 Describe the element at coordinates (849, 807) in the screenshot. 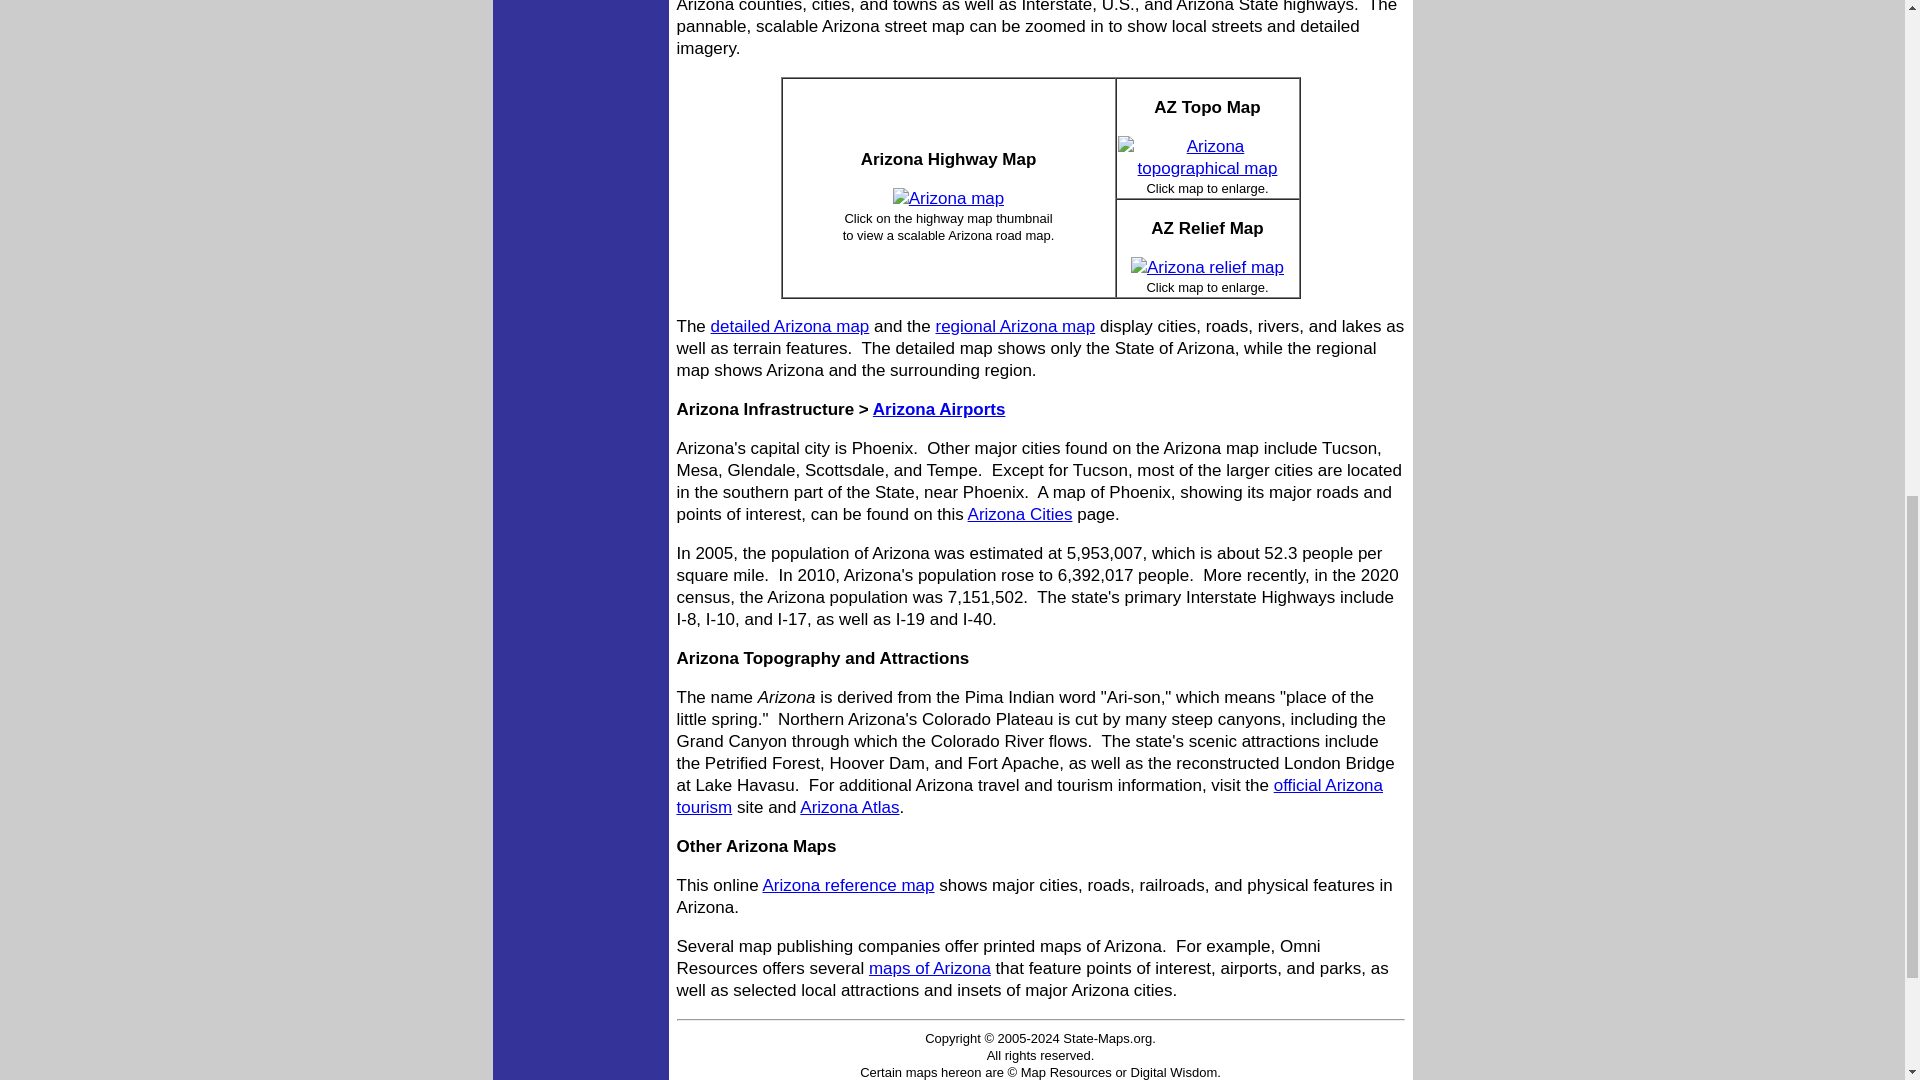

I see `Arizona Atlas` at that location.